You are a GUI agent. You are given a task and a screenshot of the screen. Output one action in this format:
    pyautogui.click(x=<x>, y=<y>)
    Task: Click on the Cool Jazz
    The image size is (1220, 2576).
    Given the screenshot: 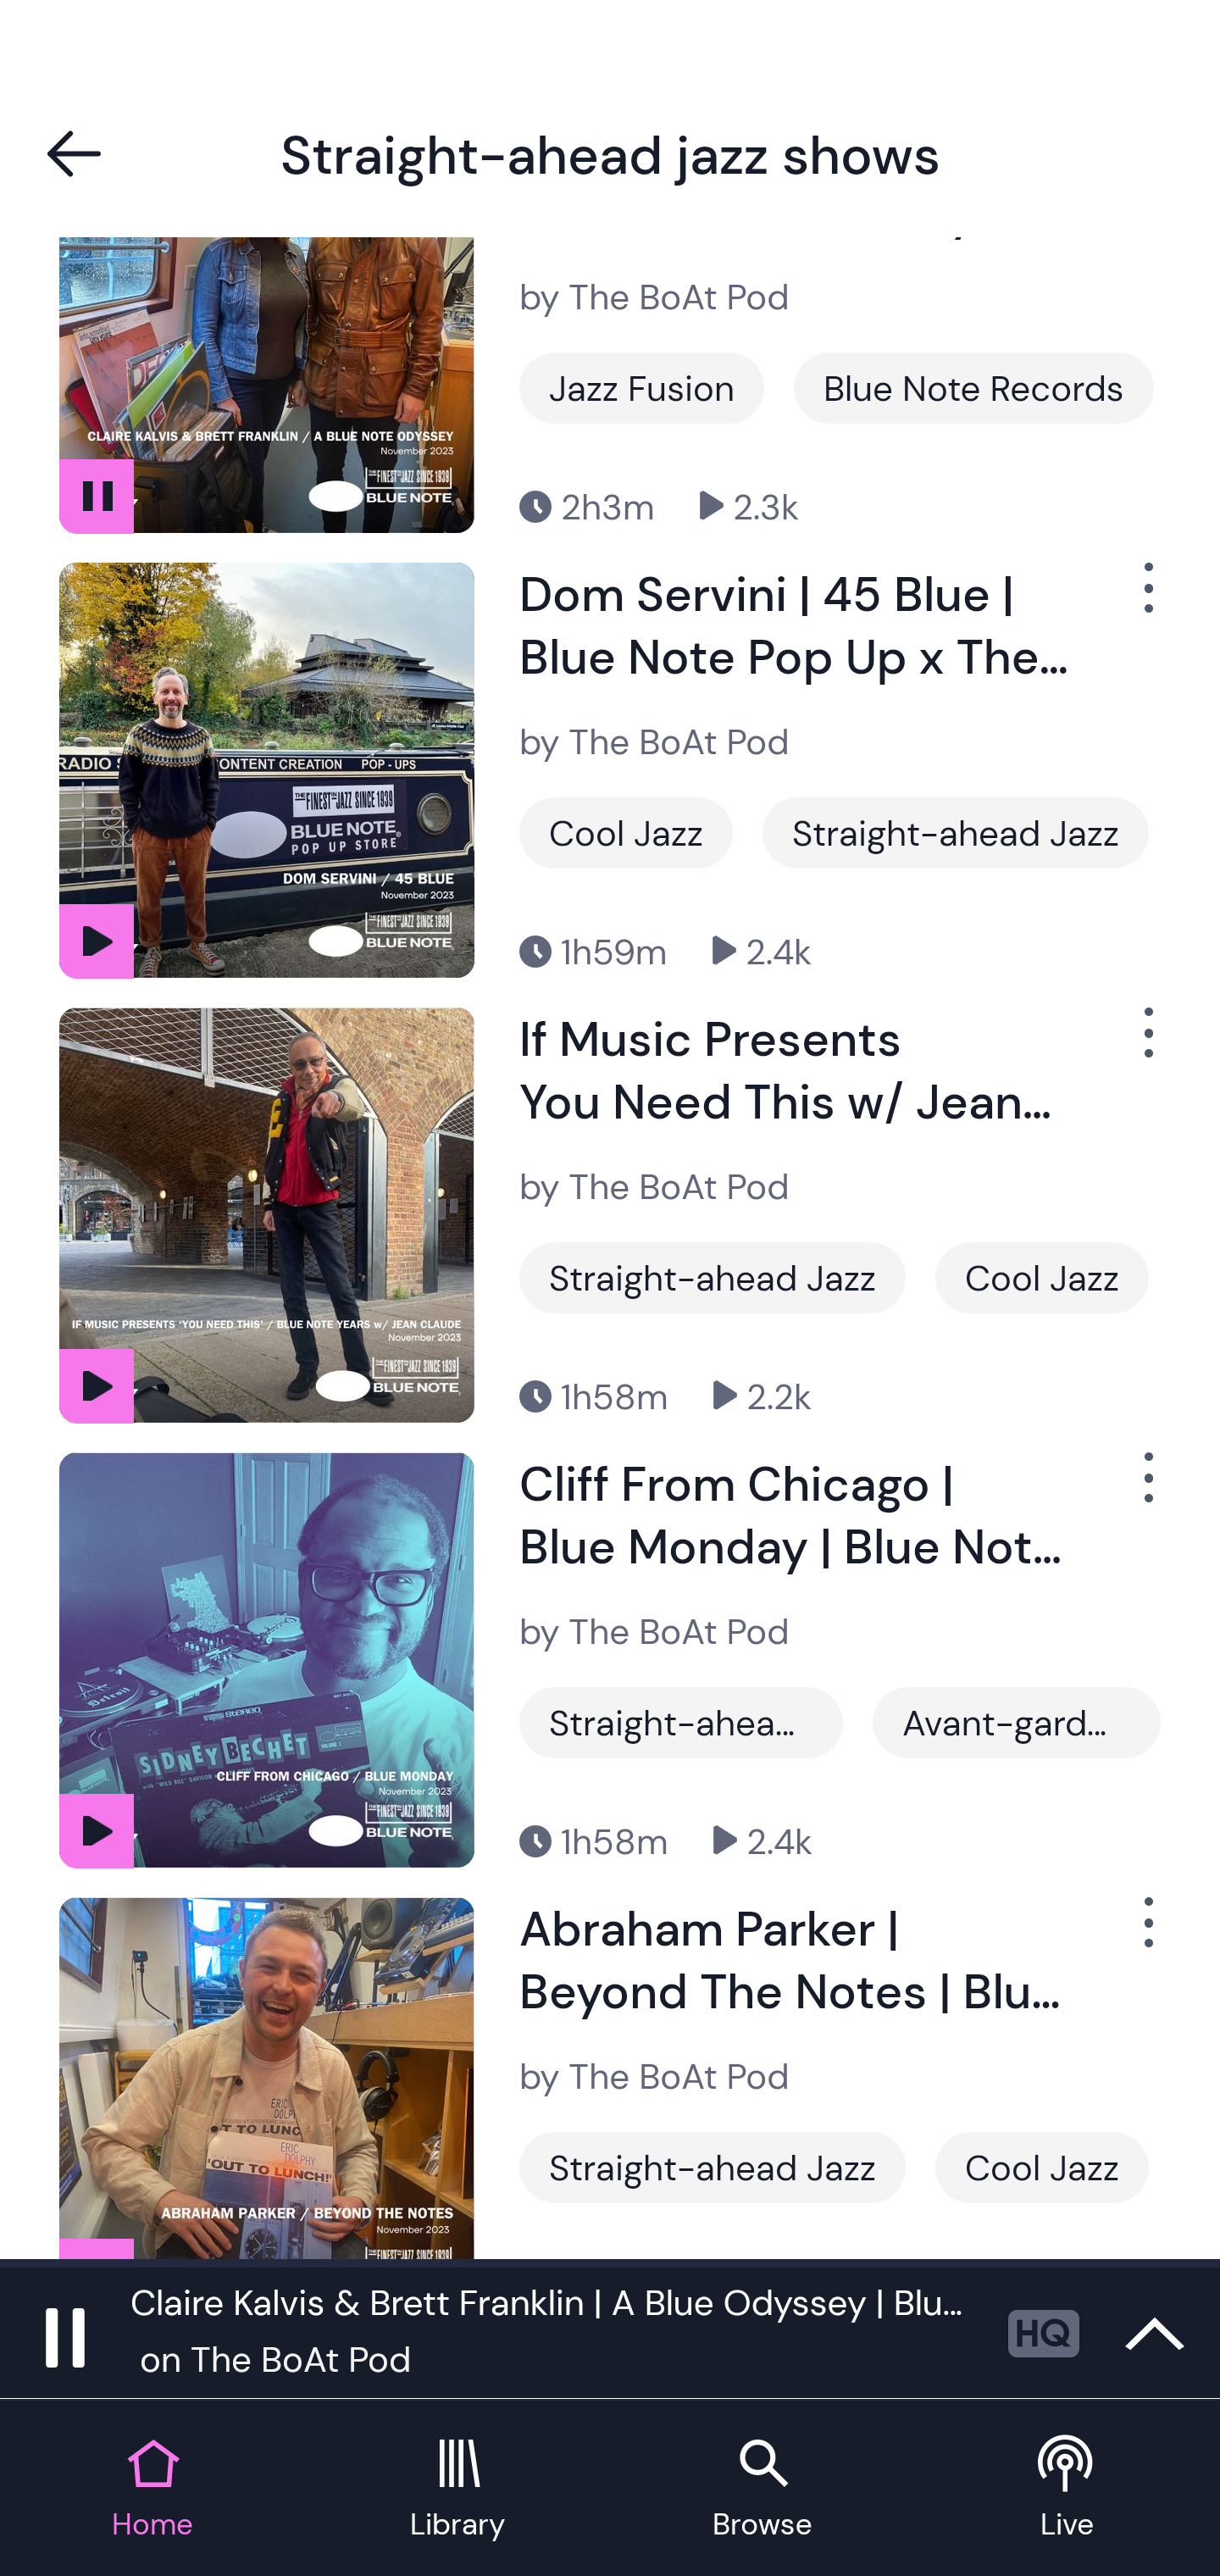 What is the action you would take?
    pyautogui.click(x=1042, y=2168)
    